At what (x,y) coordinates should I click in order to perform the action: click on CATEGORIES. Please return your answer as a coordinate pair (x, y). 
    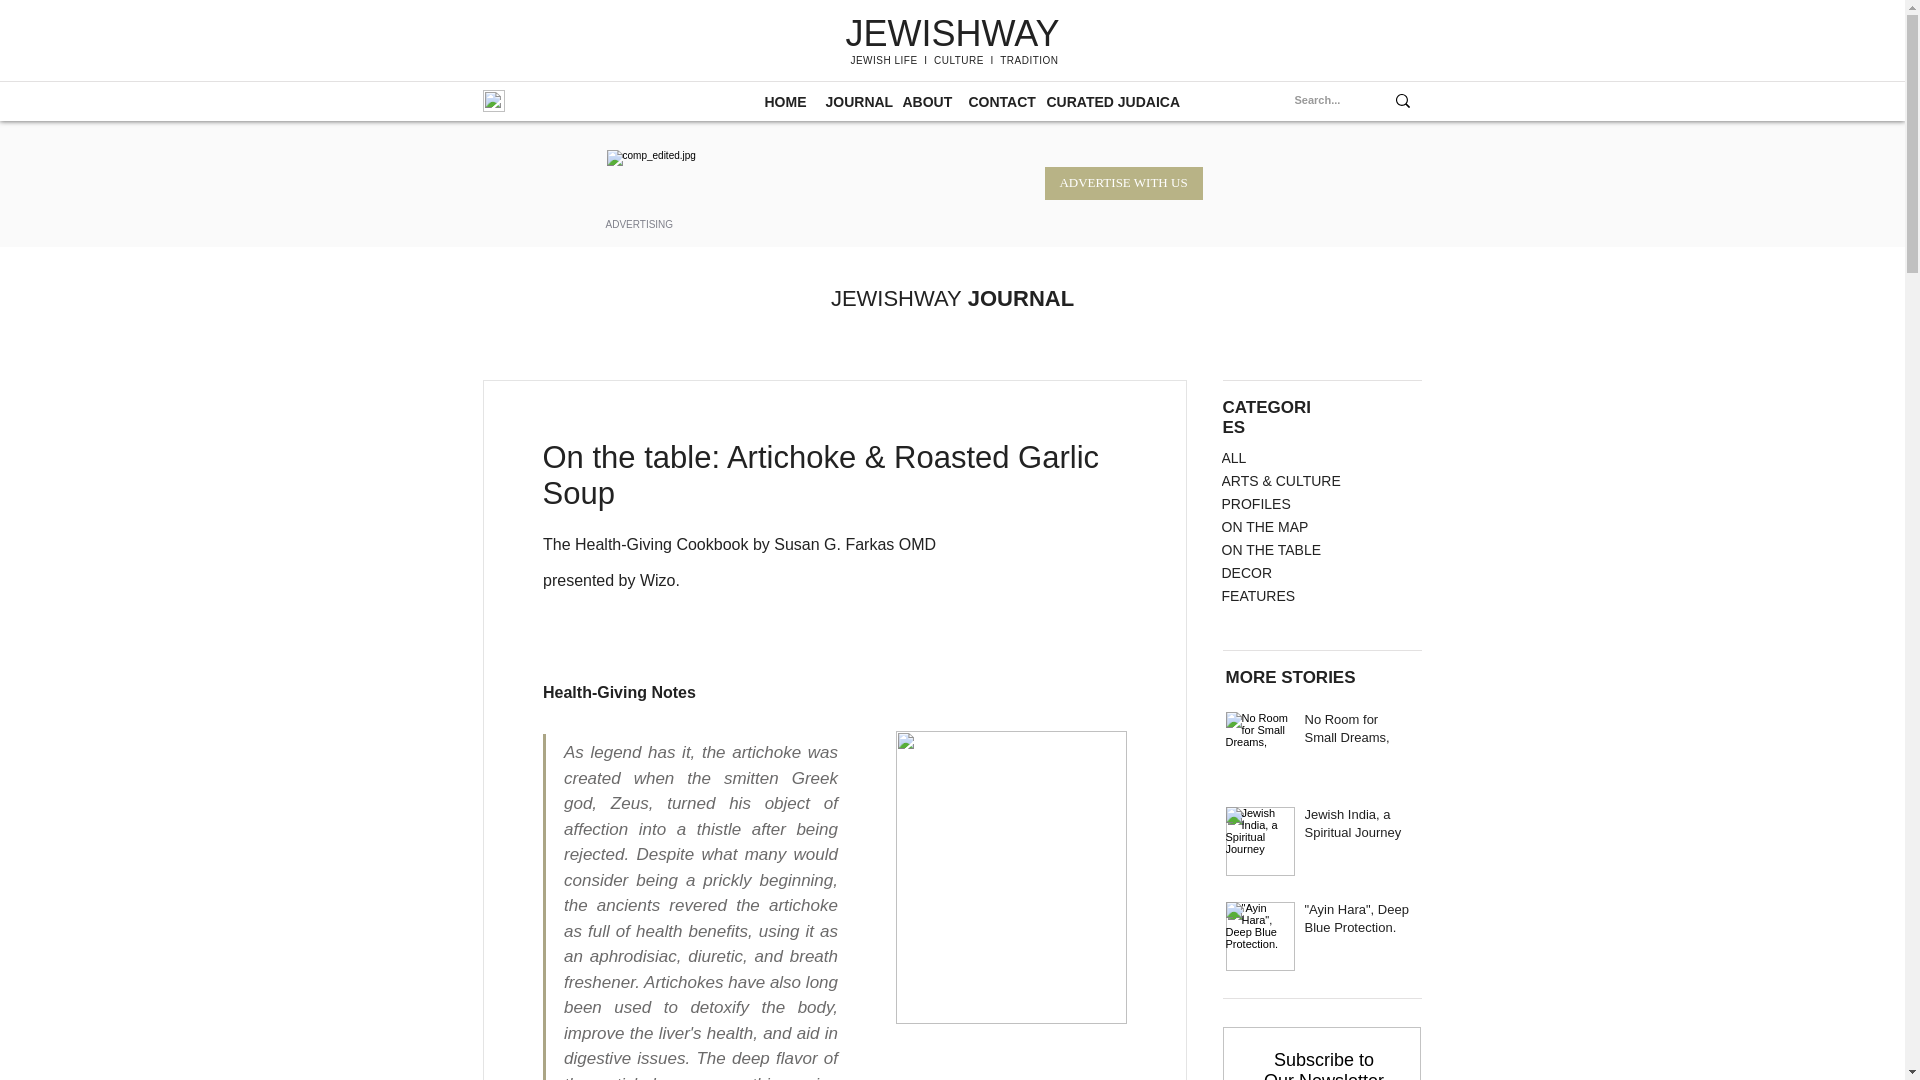
    Looking at the image, I should click on (1265, 418).